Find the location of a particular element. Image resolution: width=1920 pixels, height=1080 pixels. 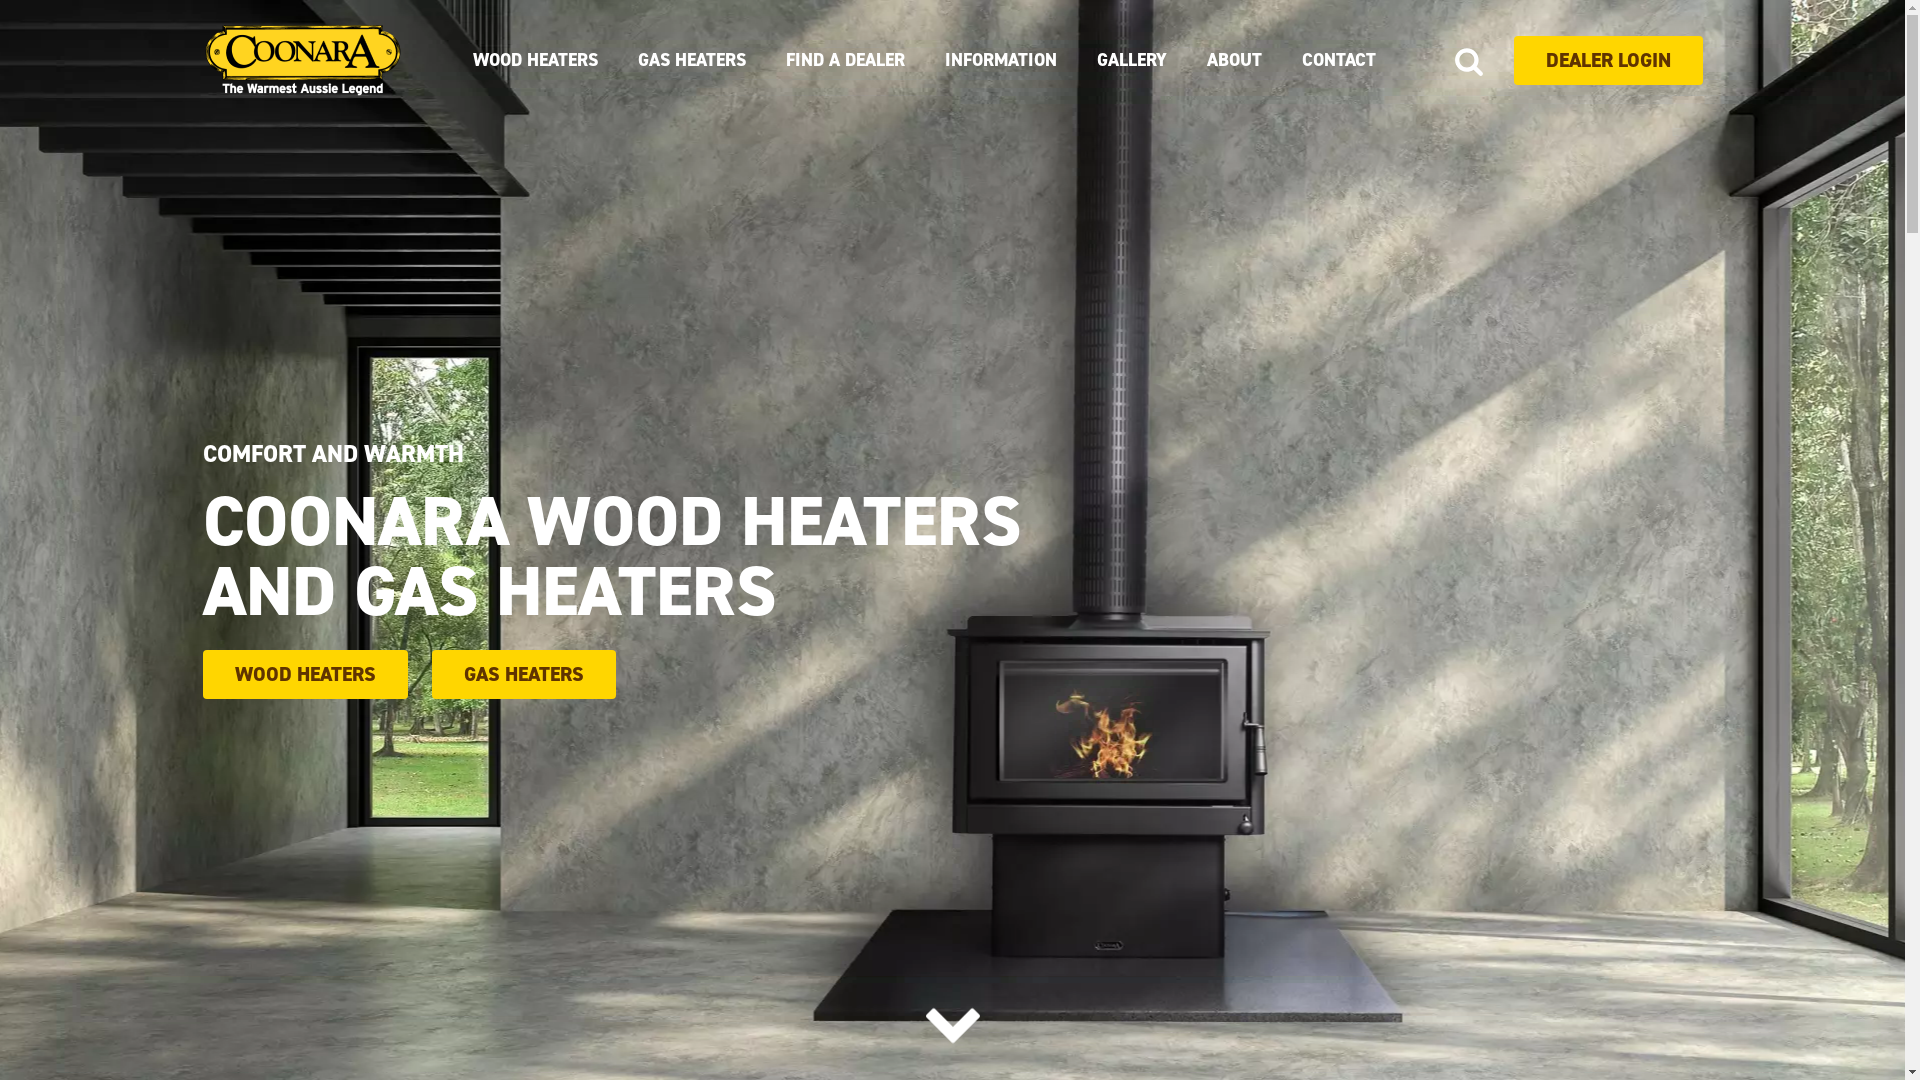

GAS HEATERS is located at coordinates (524, 674).